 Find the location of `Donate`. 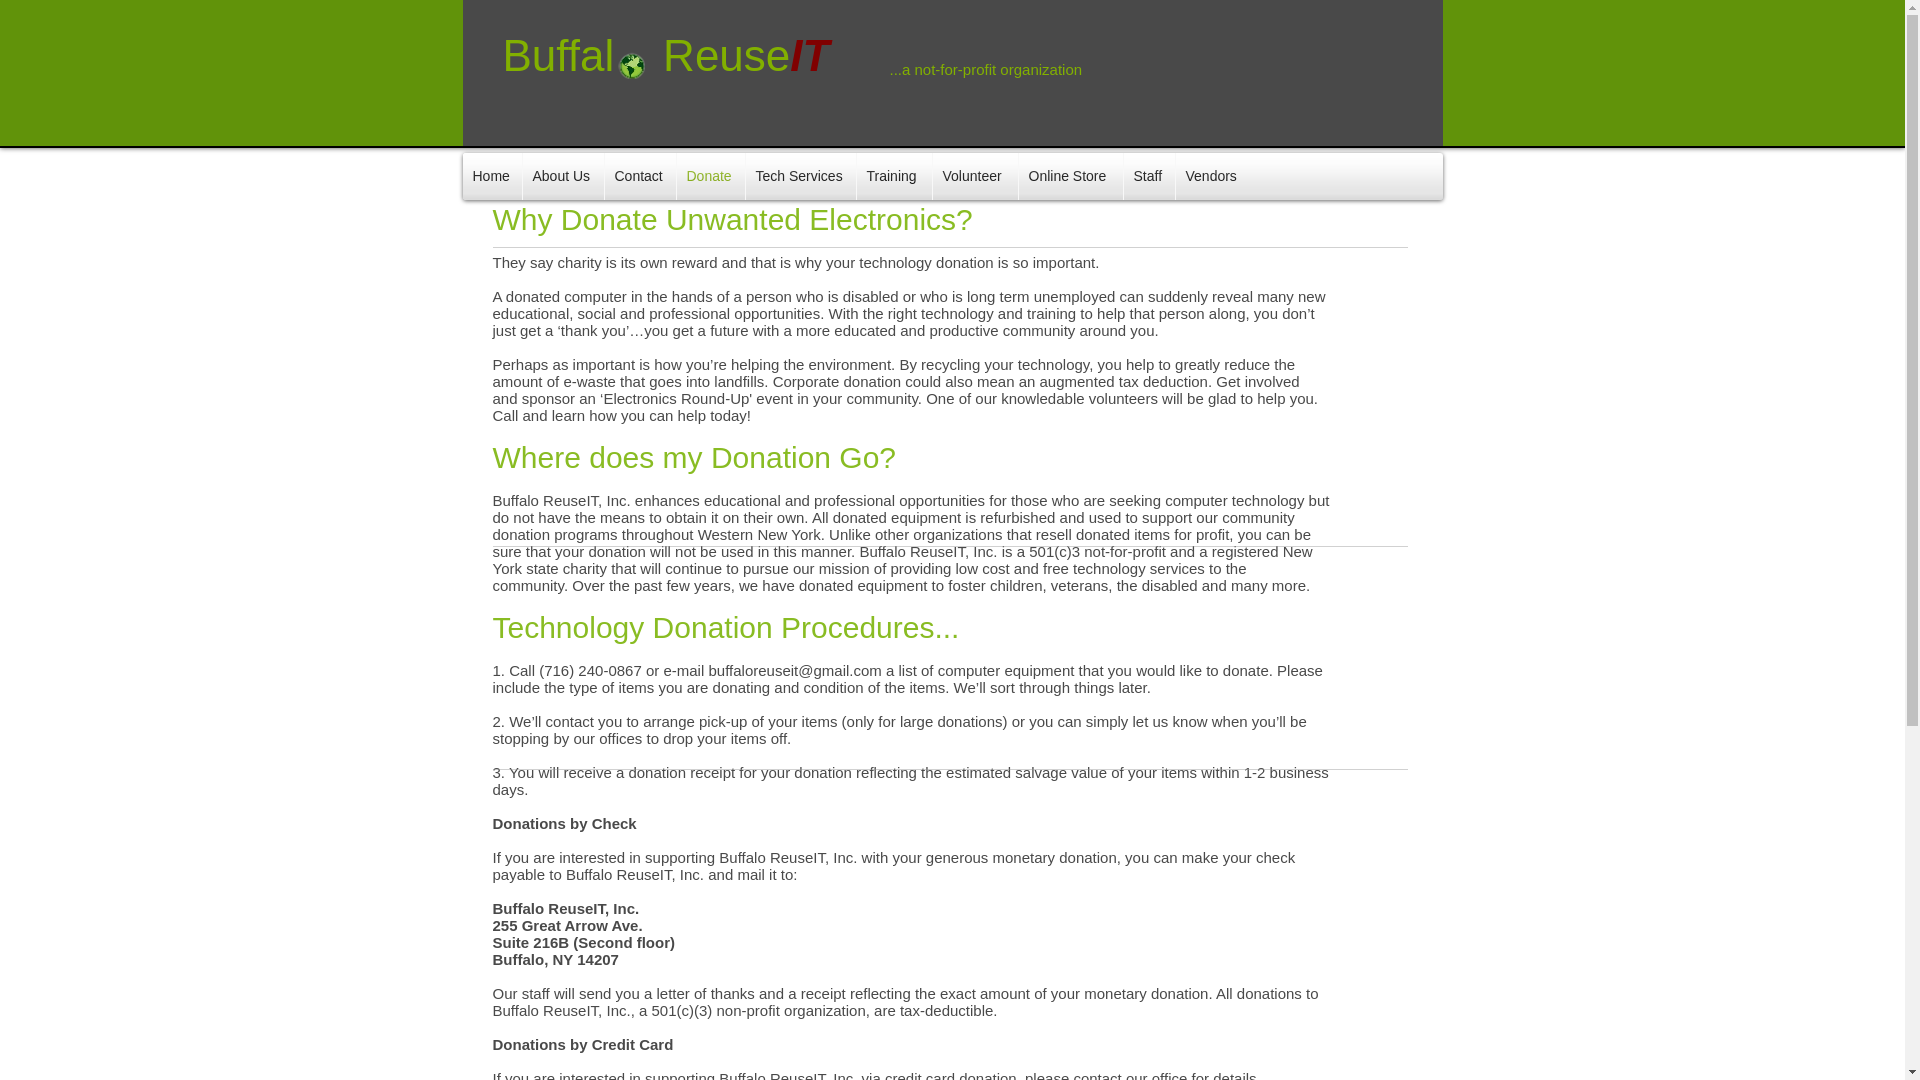

Donate is located at coordinates (710, 176).